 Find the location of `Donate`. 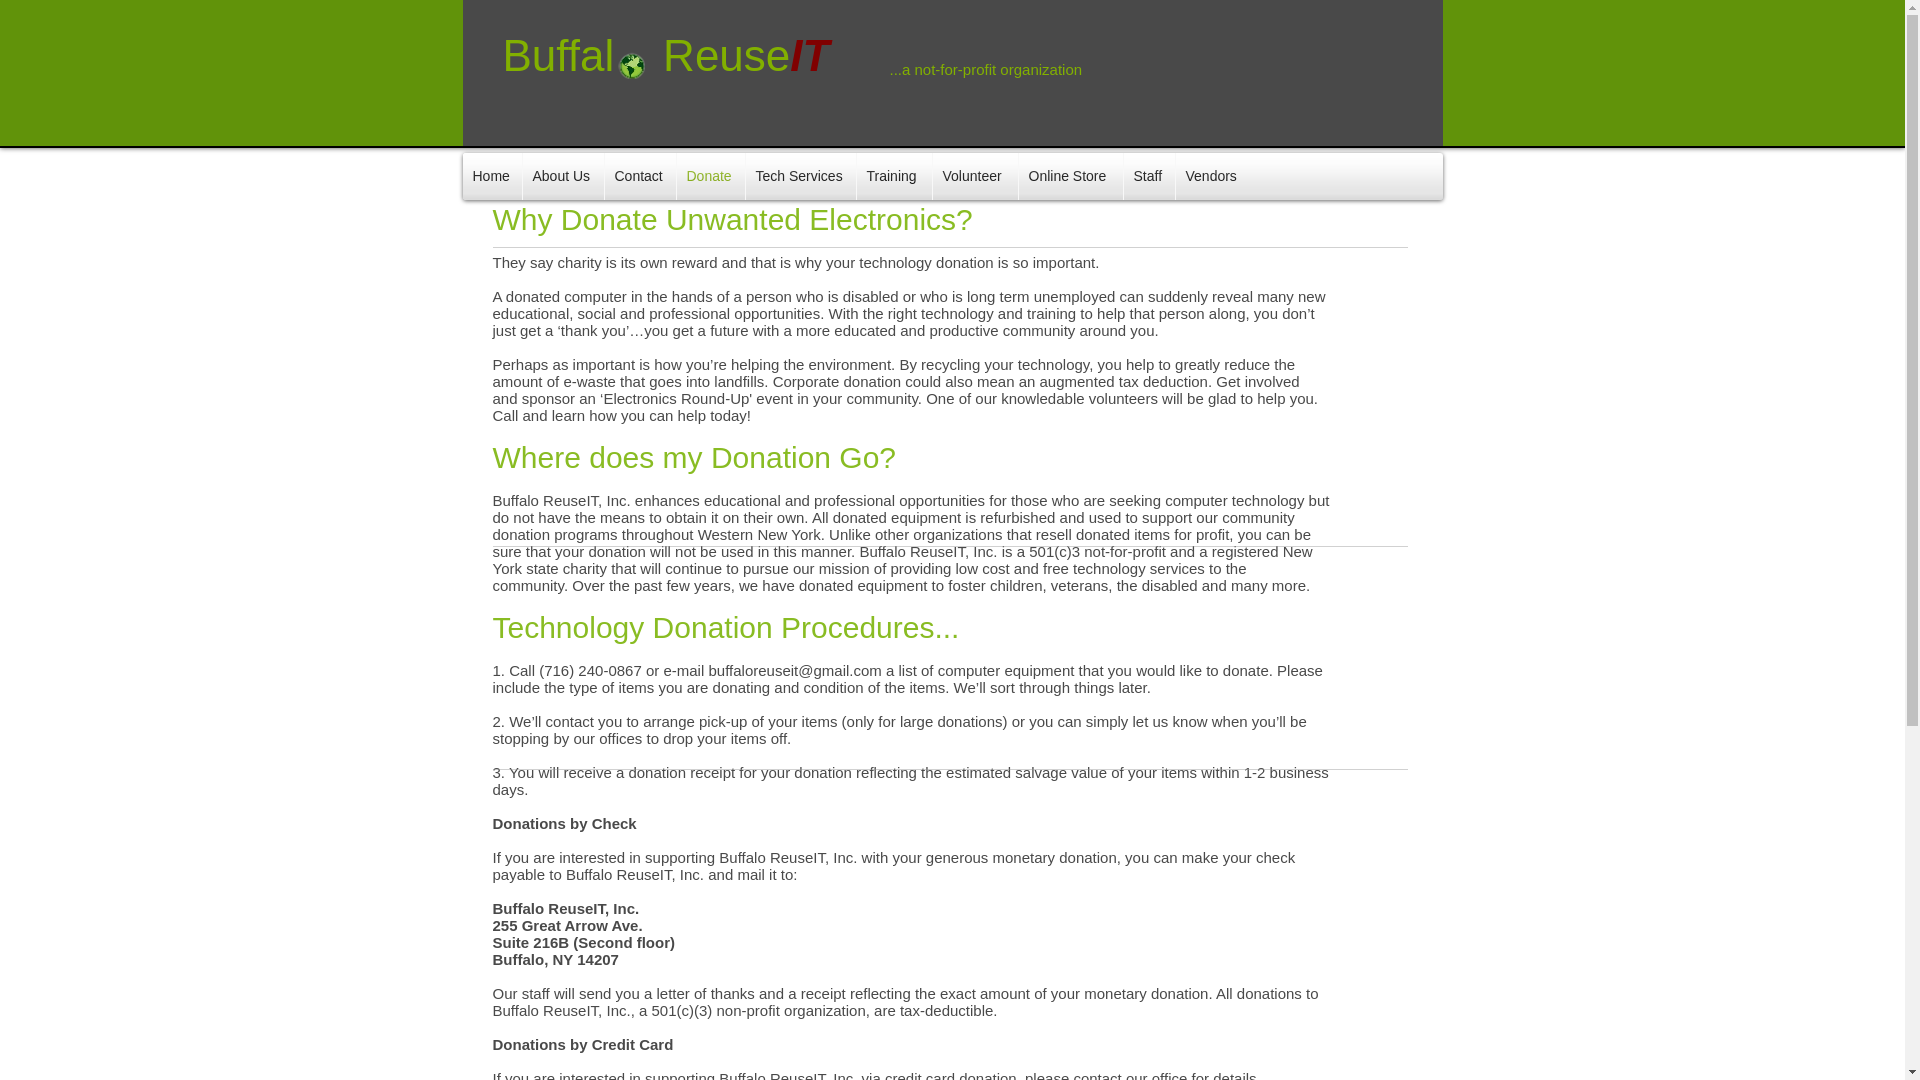

Donate is located at coordinates (710, 176).